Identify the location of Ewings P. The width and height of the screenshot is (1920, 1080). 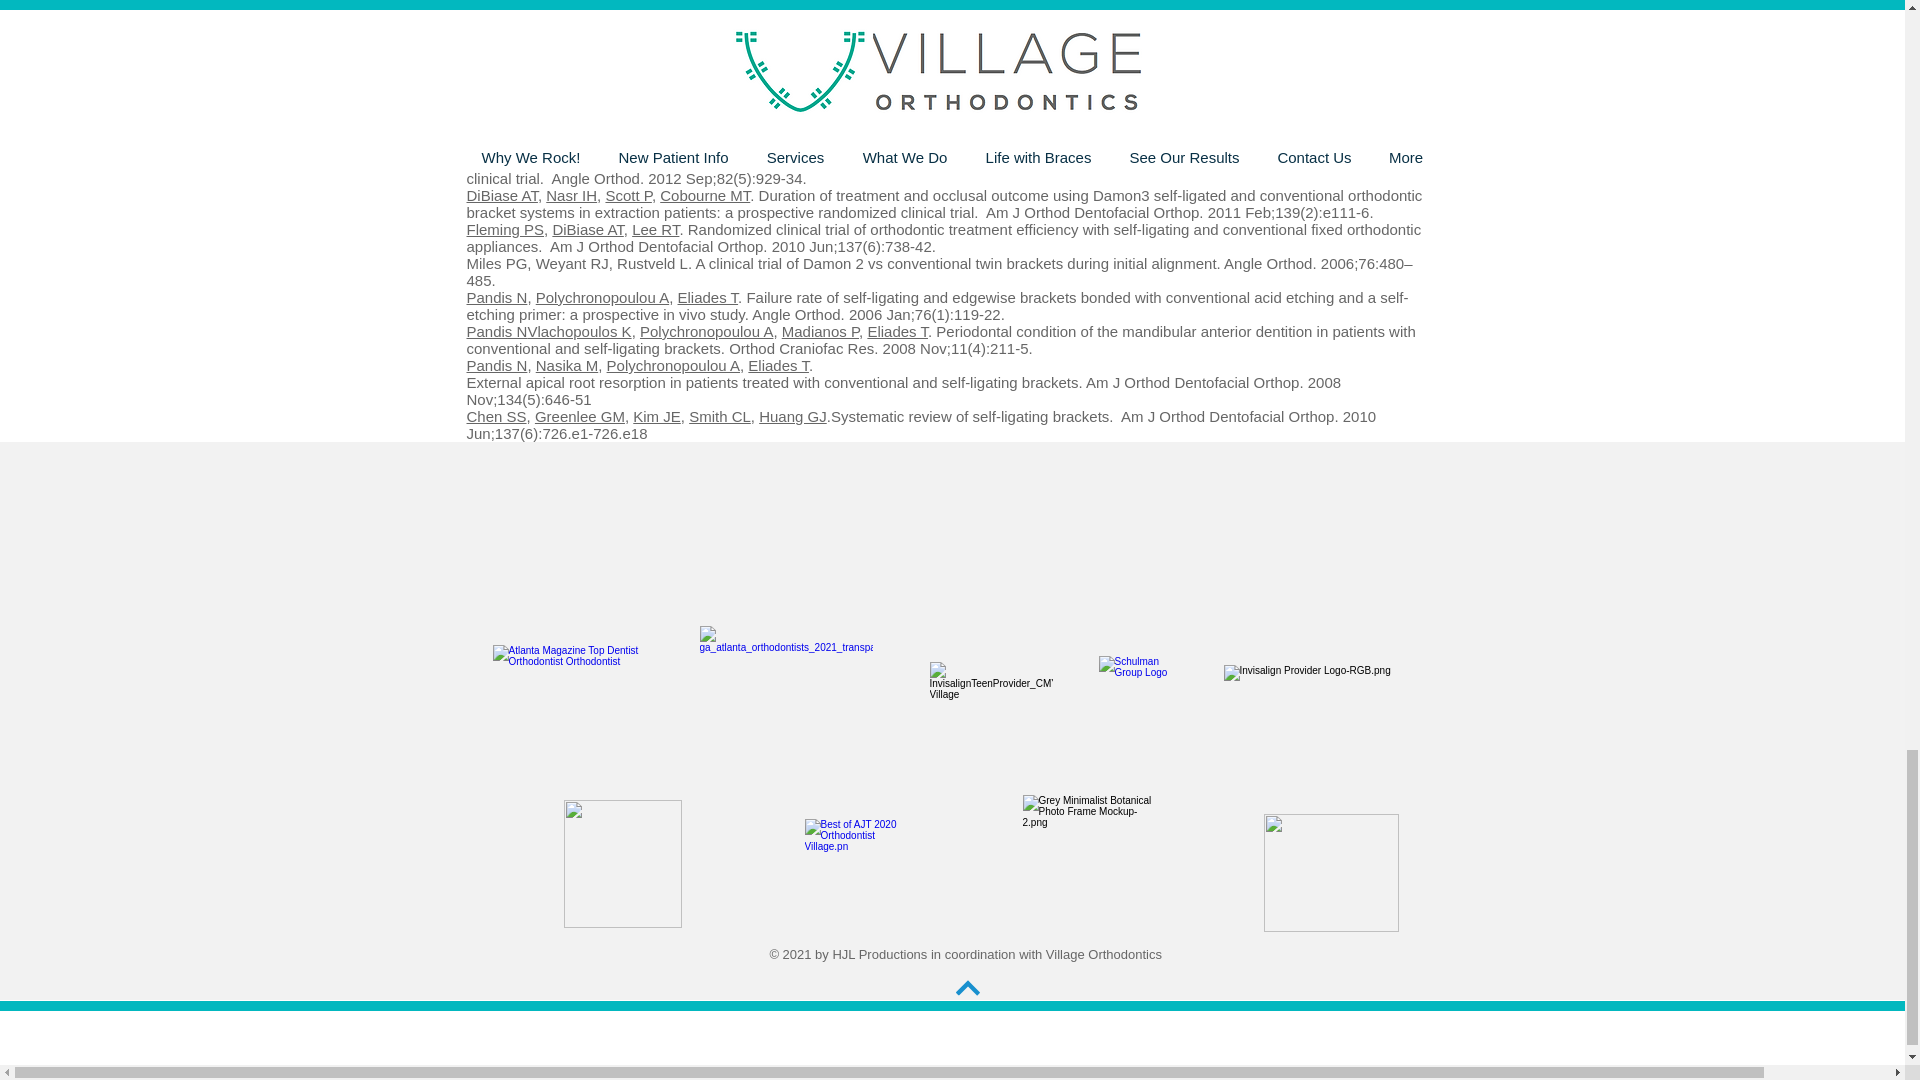
(707, 42).